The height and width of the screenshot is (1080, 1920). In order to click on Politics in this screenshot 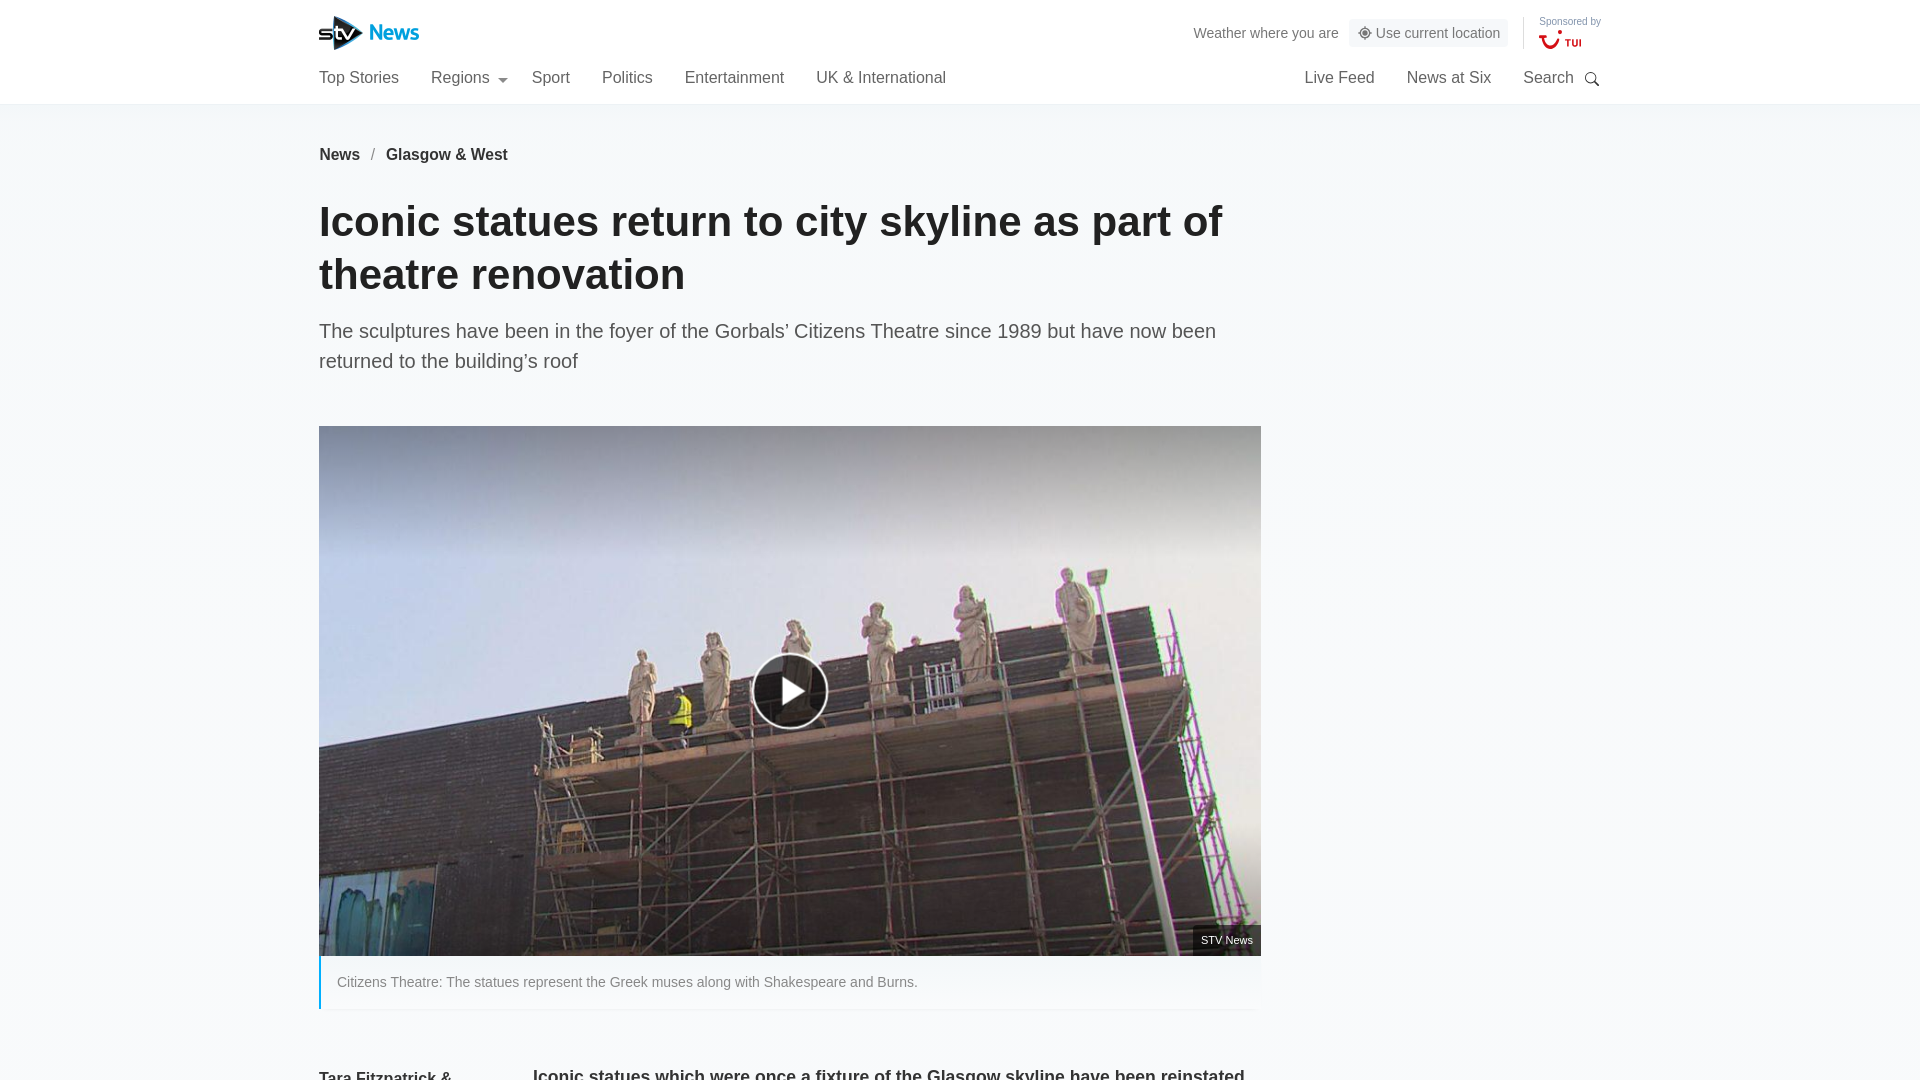, I will do `click(627, 76)`.